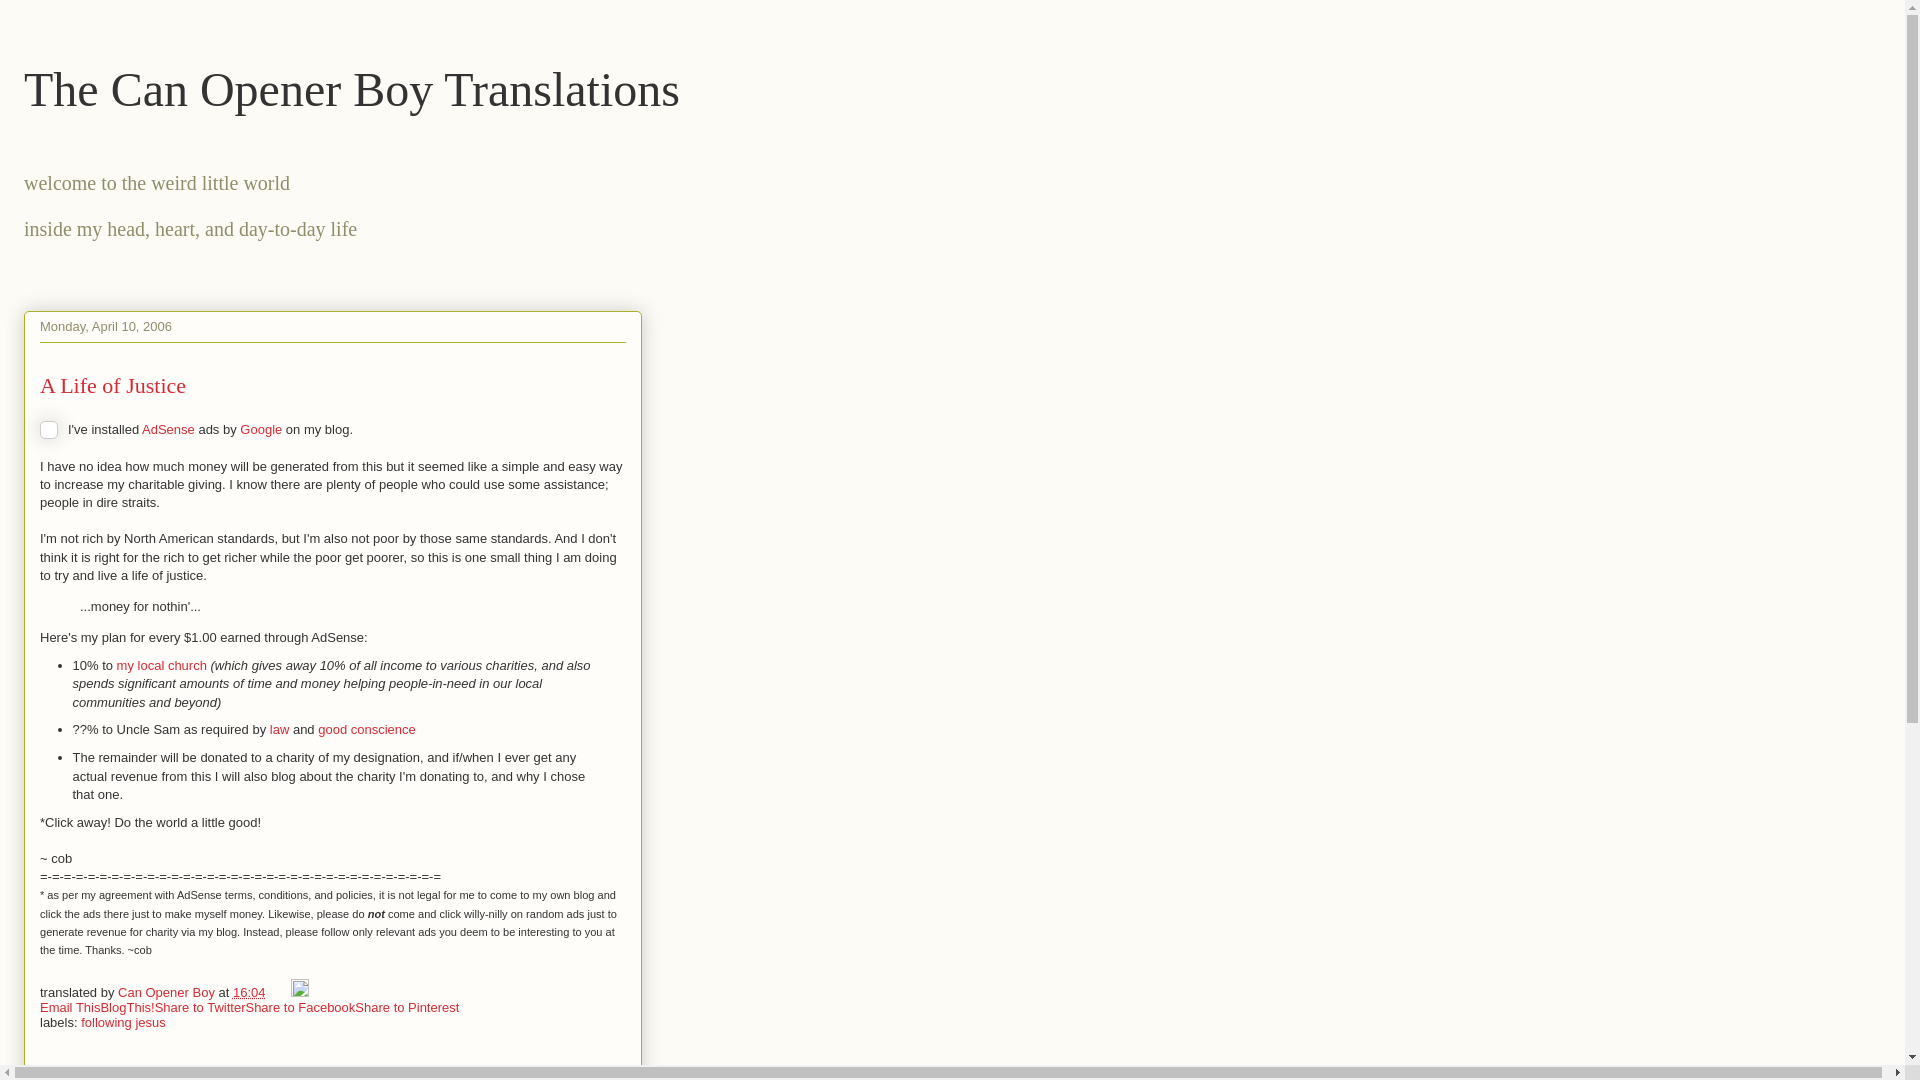 The height and width of the screenshot is (1080, 1920). Describe the element at coordinates (249, 992) in the screenshot. I see `permanent link` at that location.